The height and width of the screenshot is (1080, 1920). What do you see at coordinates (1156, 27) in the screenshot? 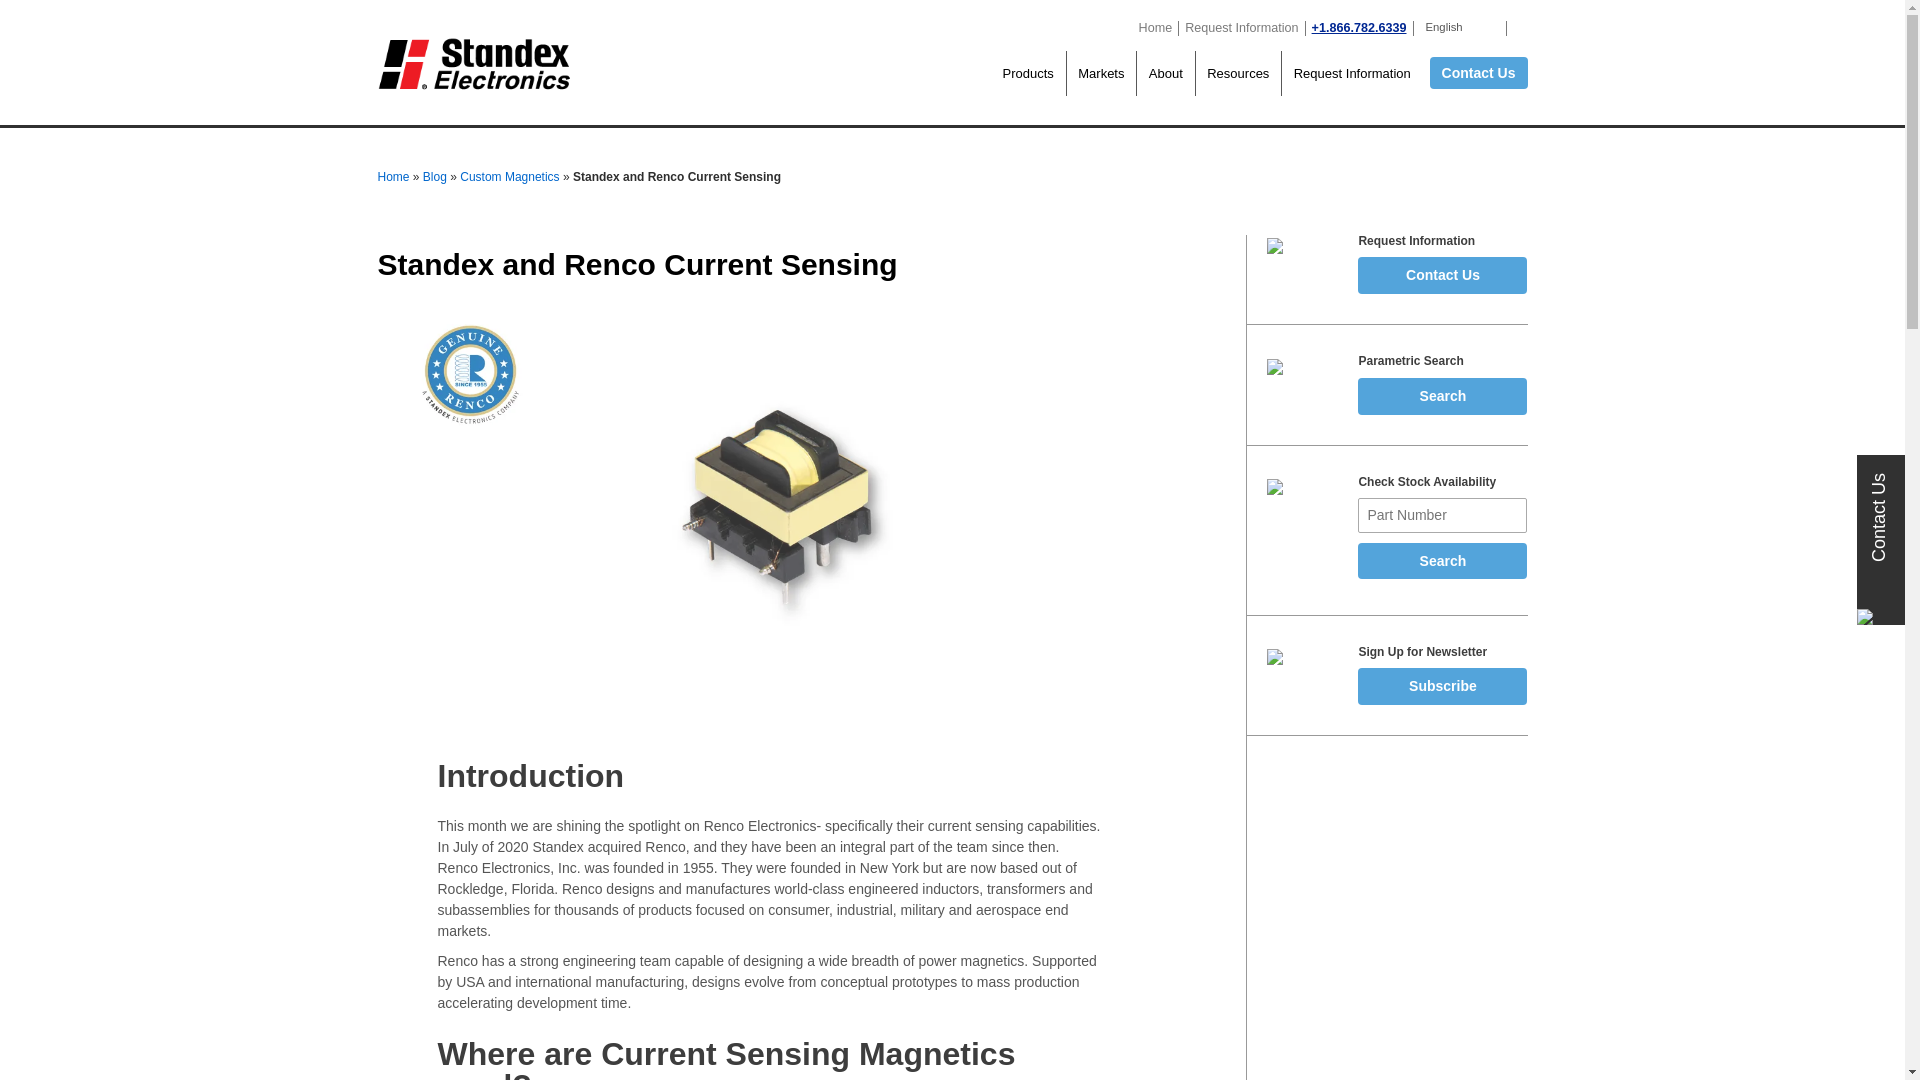
I see `Home` at bounding box center [1156, 27].